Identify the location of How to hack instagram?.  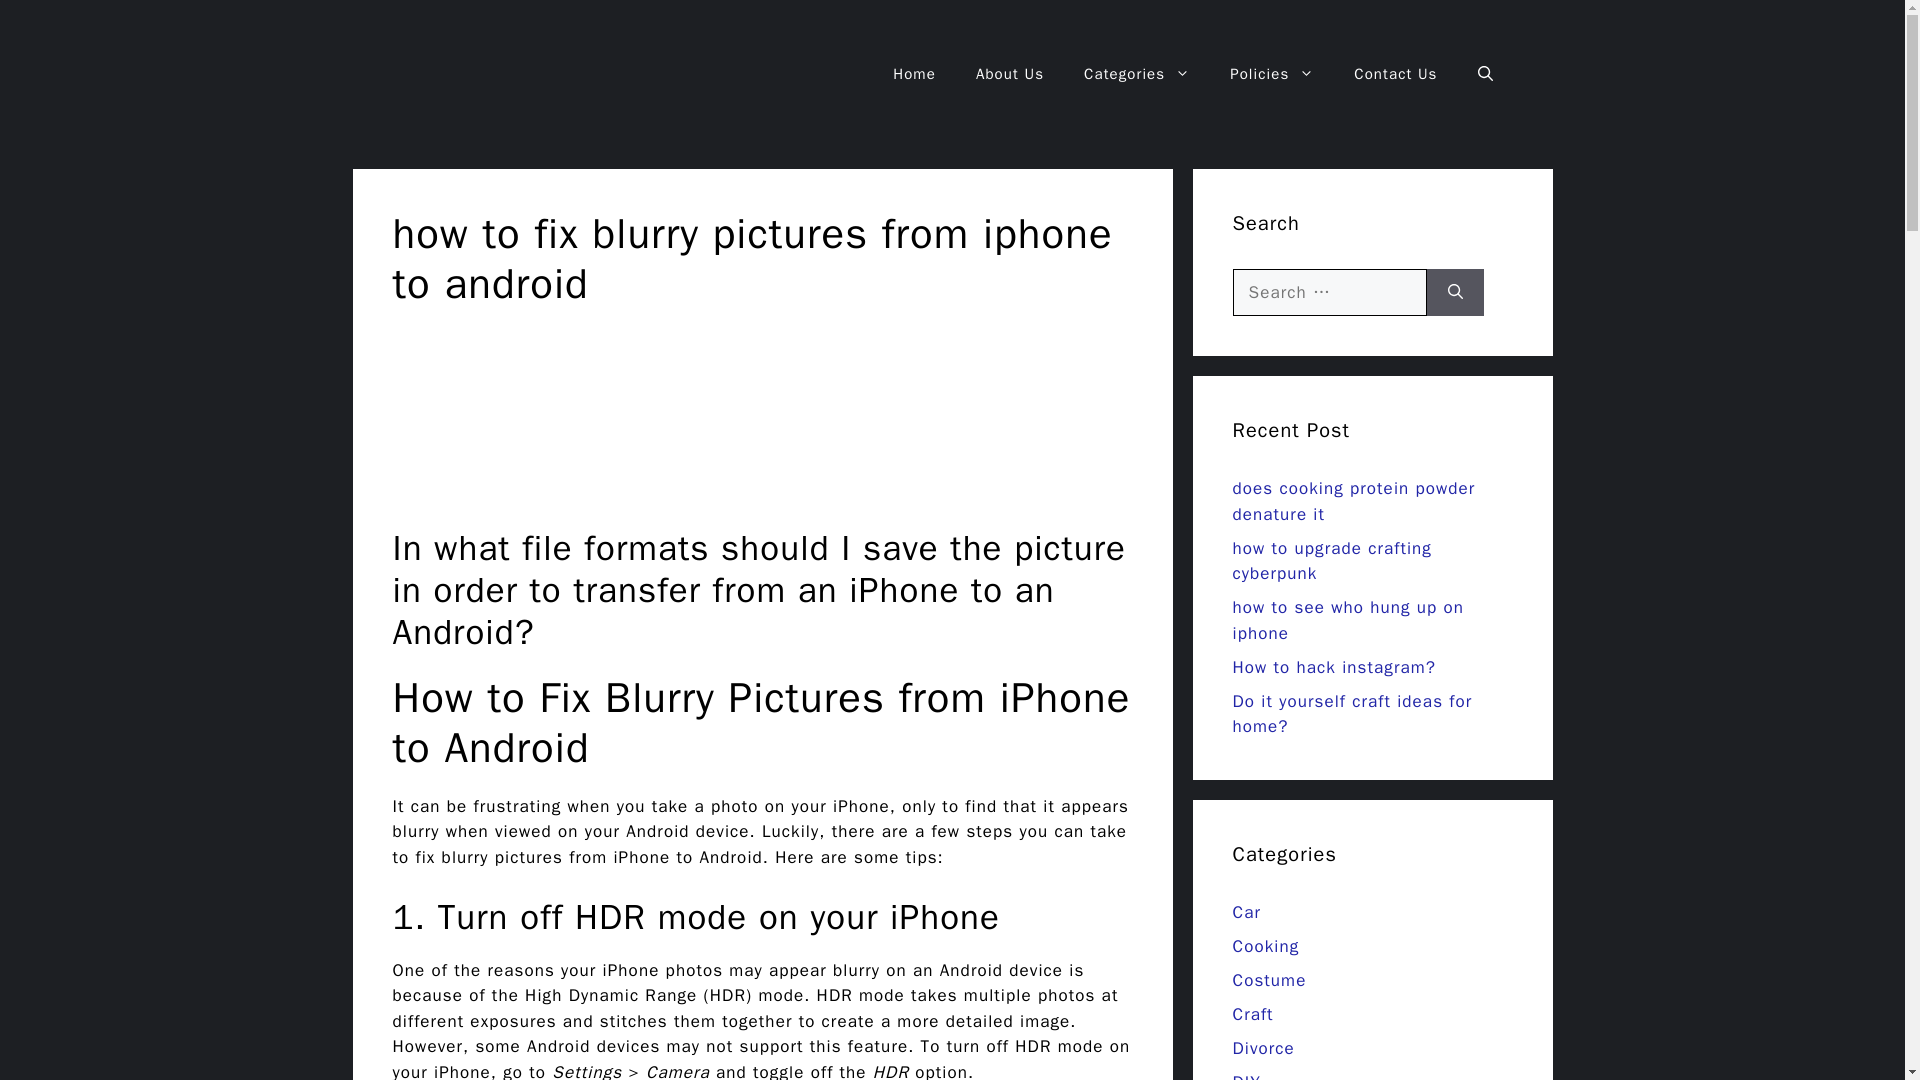
(1333, 667).